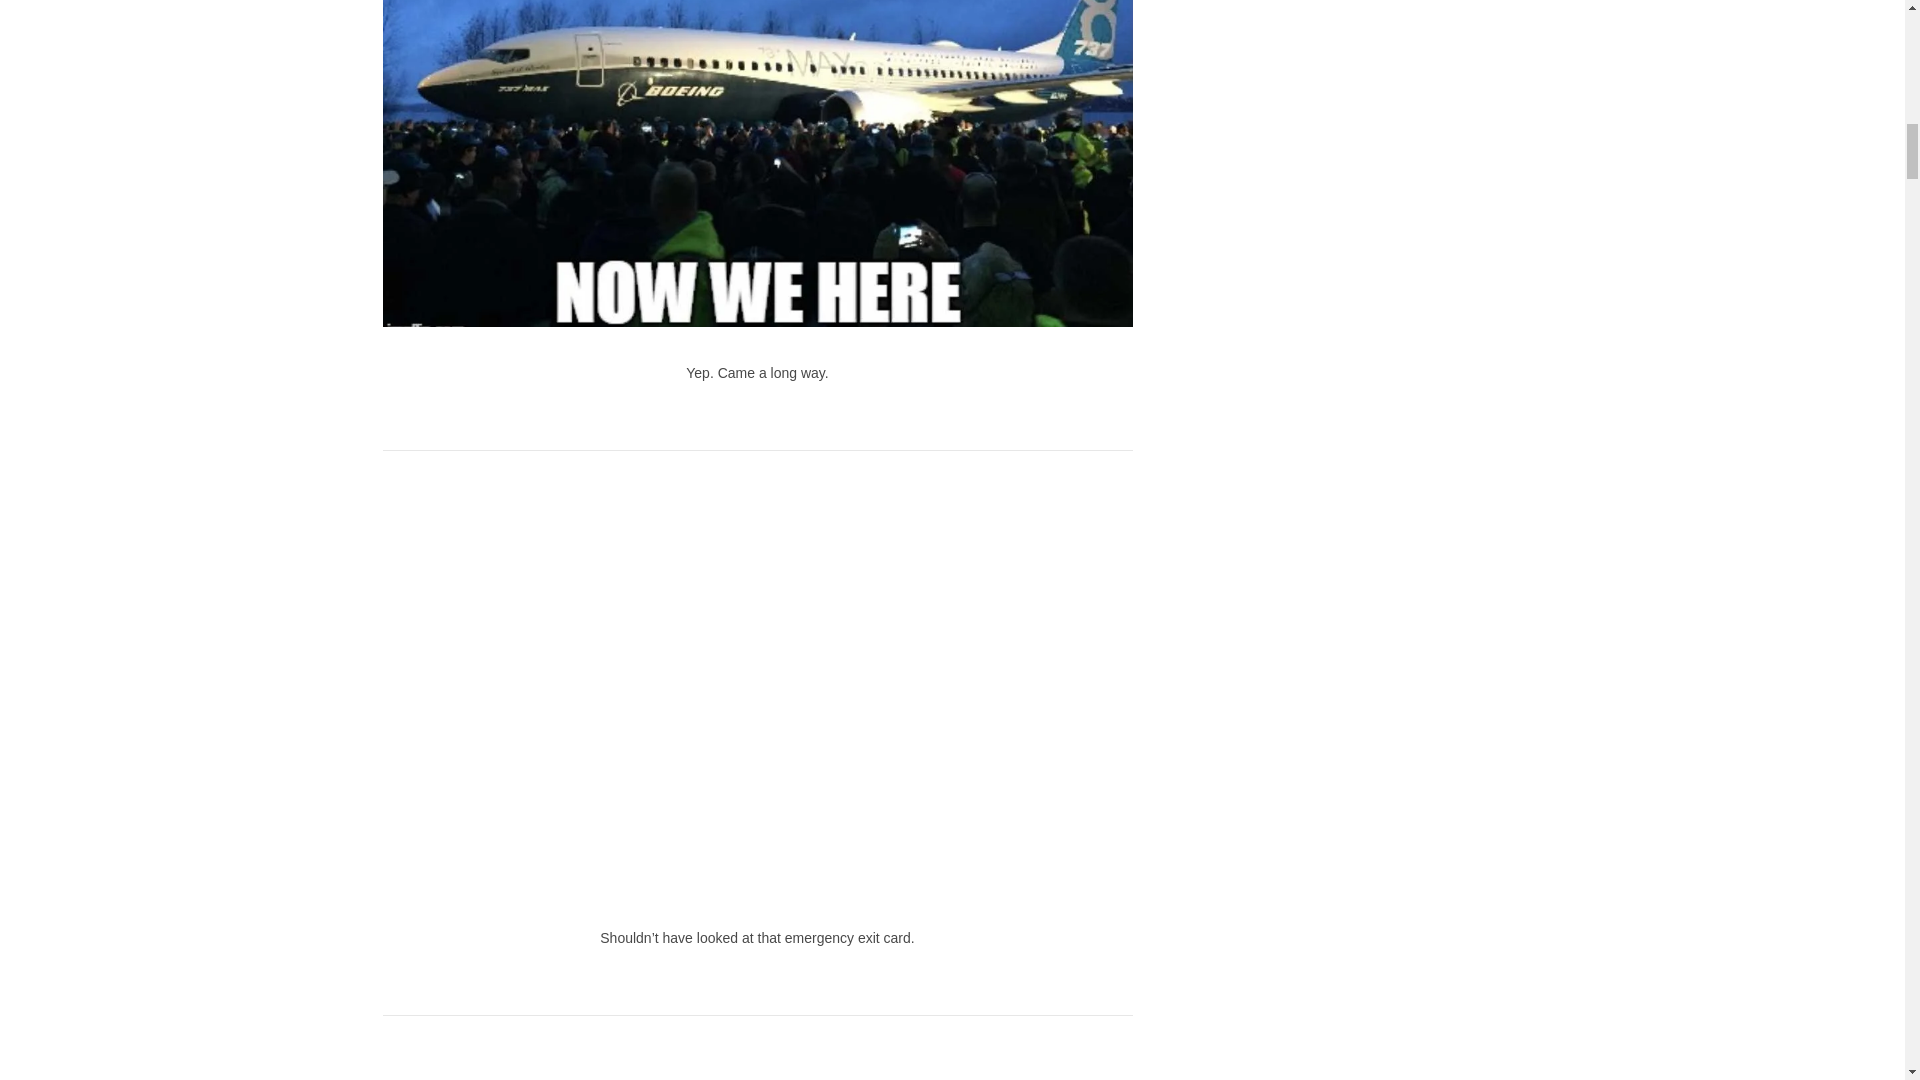  I want to click on Funny-737-Max-Memes-16, so click(757, 1058).